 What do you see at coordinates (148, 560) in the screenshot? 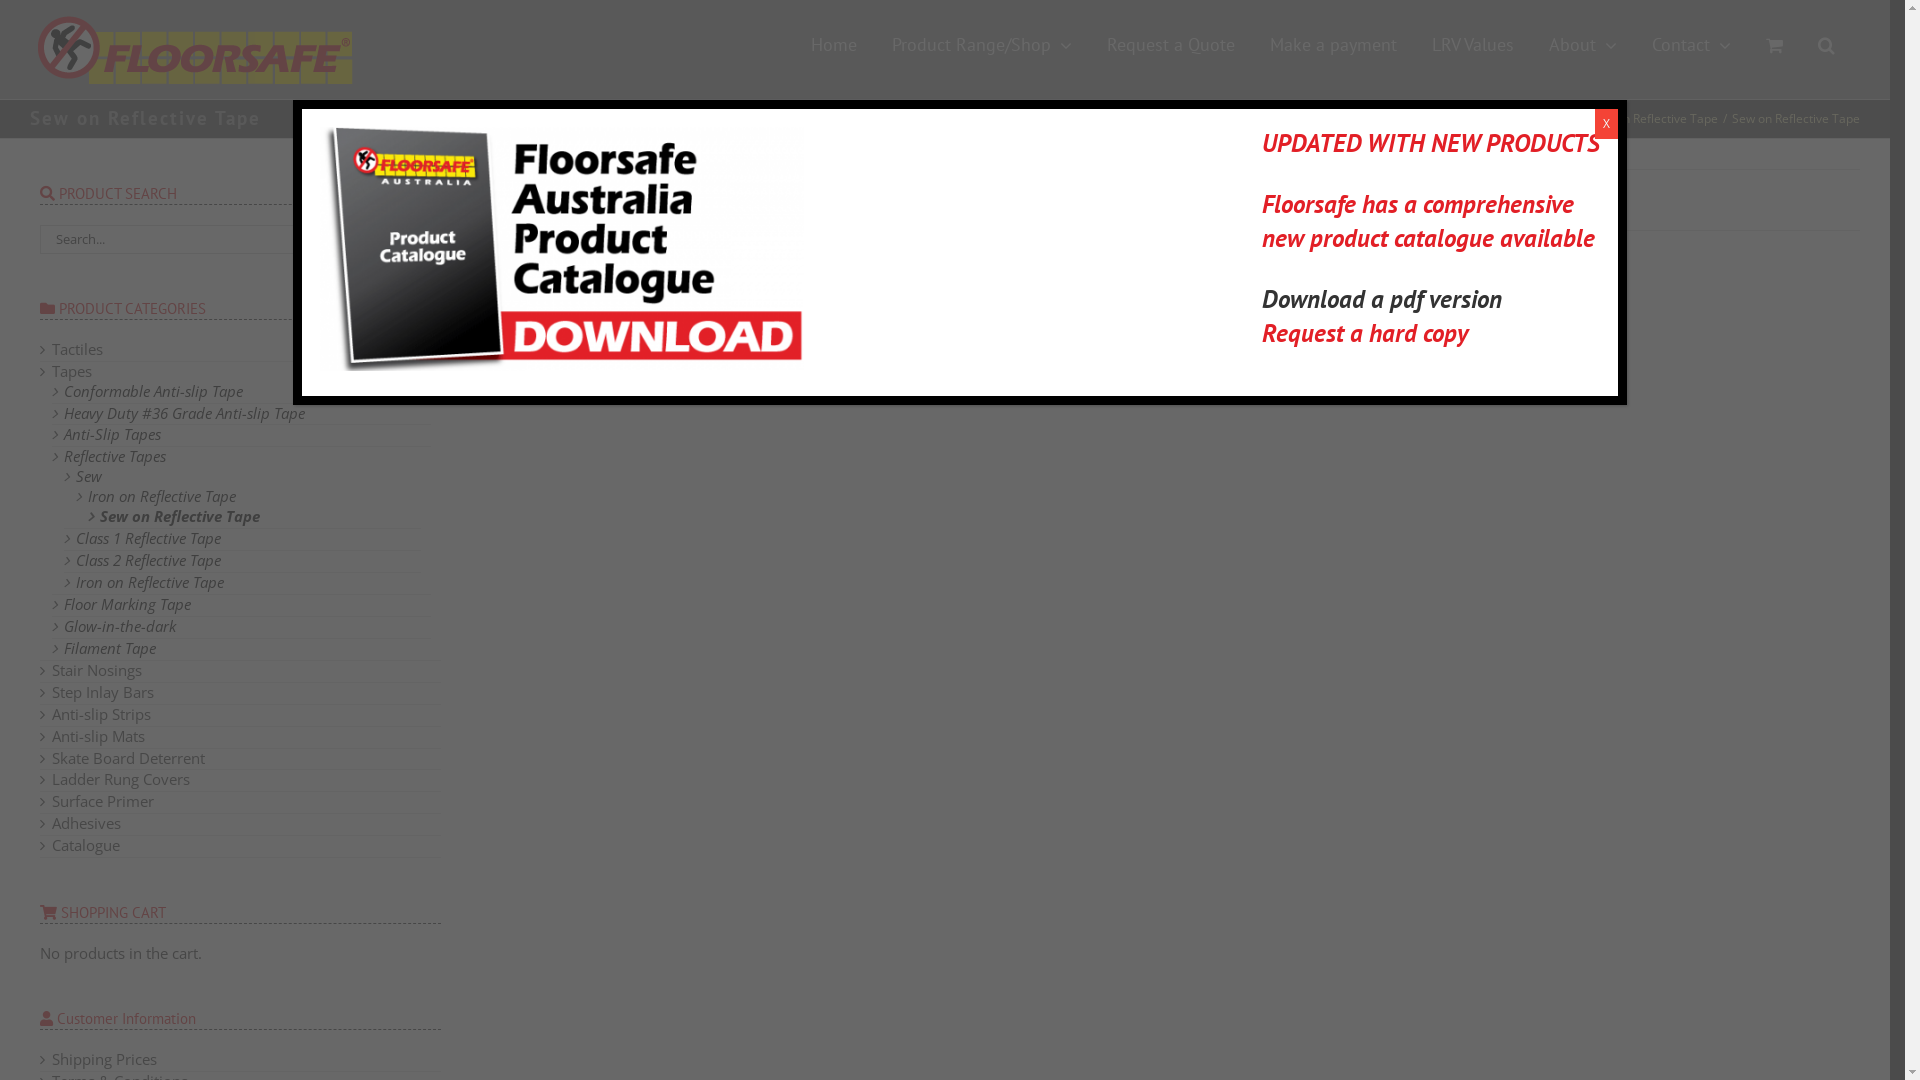
I see `Class 2 Reflective Tape` at bounding box center [148, 560].